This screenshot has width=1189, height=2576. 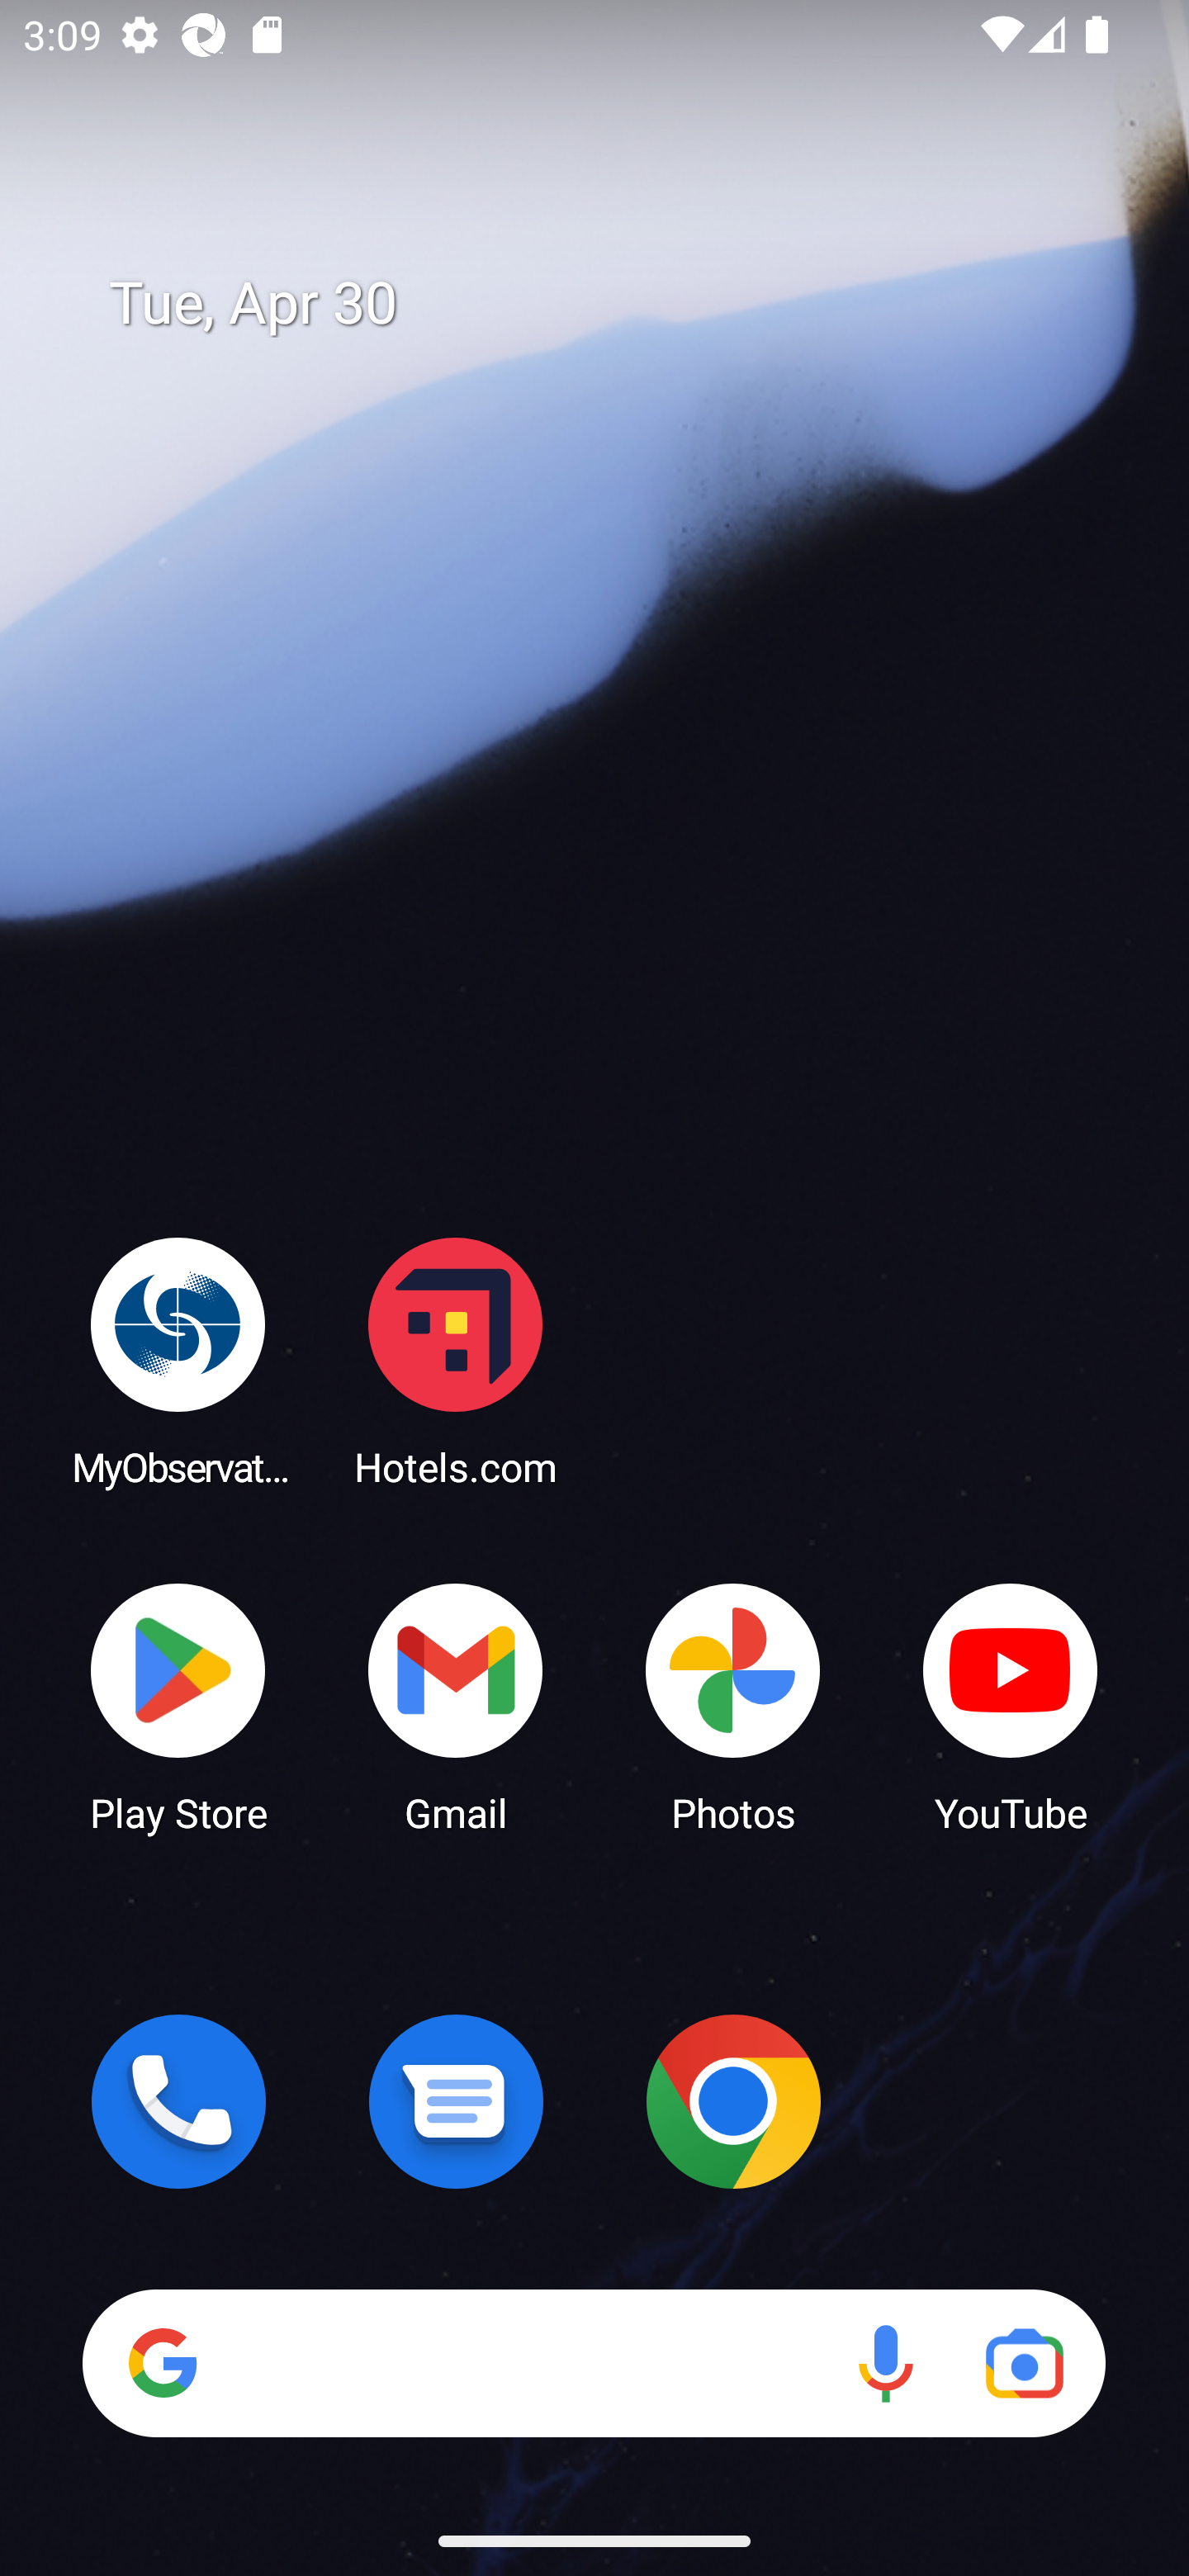 What do you see at coordinates (618, 304) in the screenshot?
I see `Tue, Apr 30` at bounding box center [618, 304].